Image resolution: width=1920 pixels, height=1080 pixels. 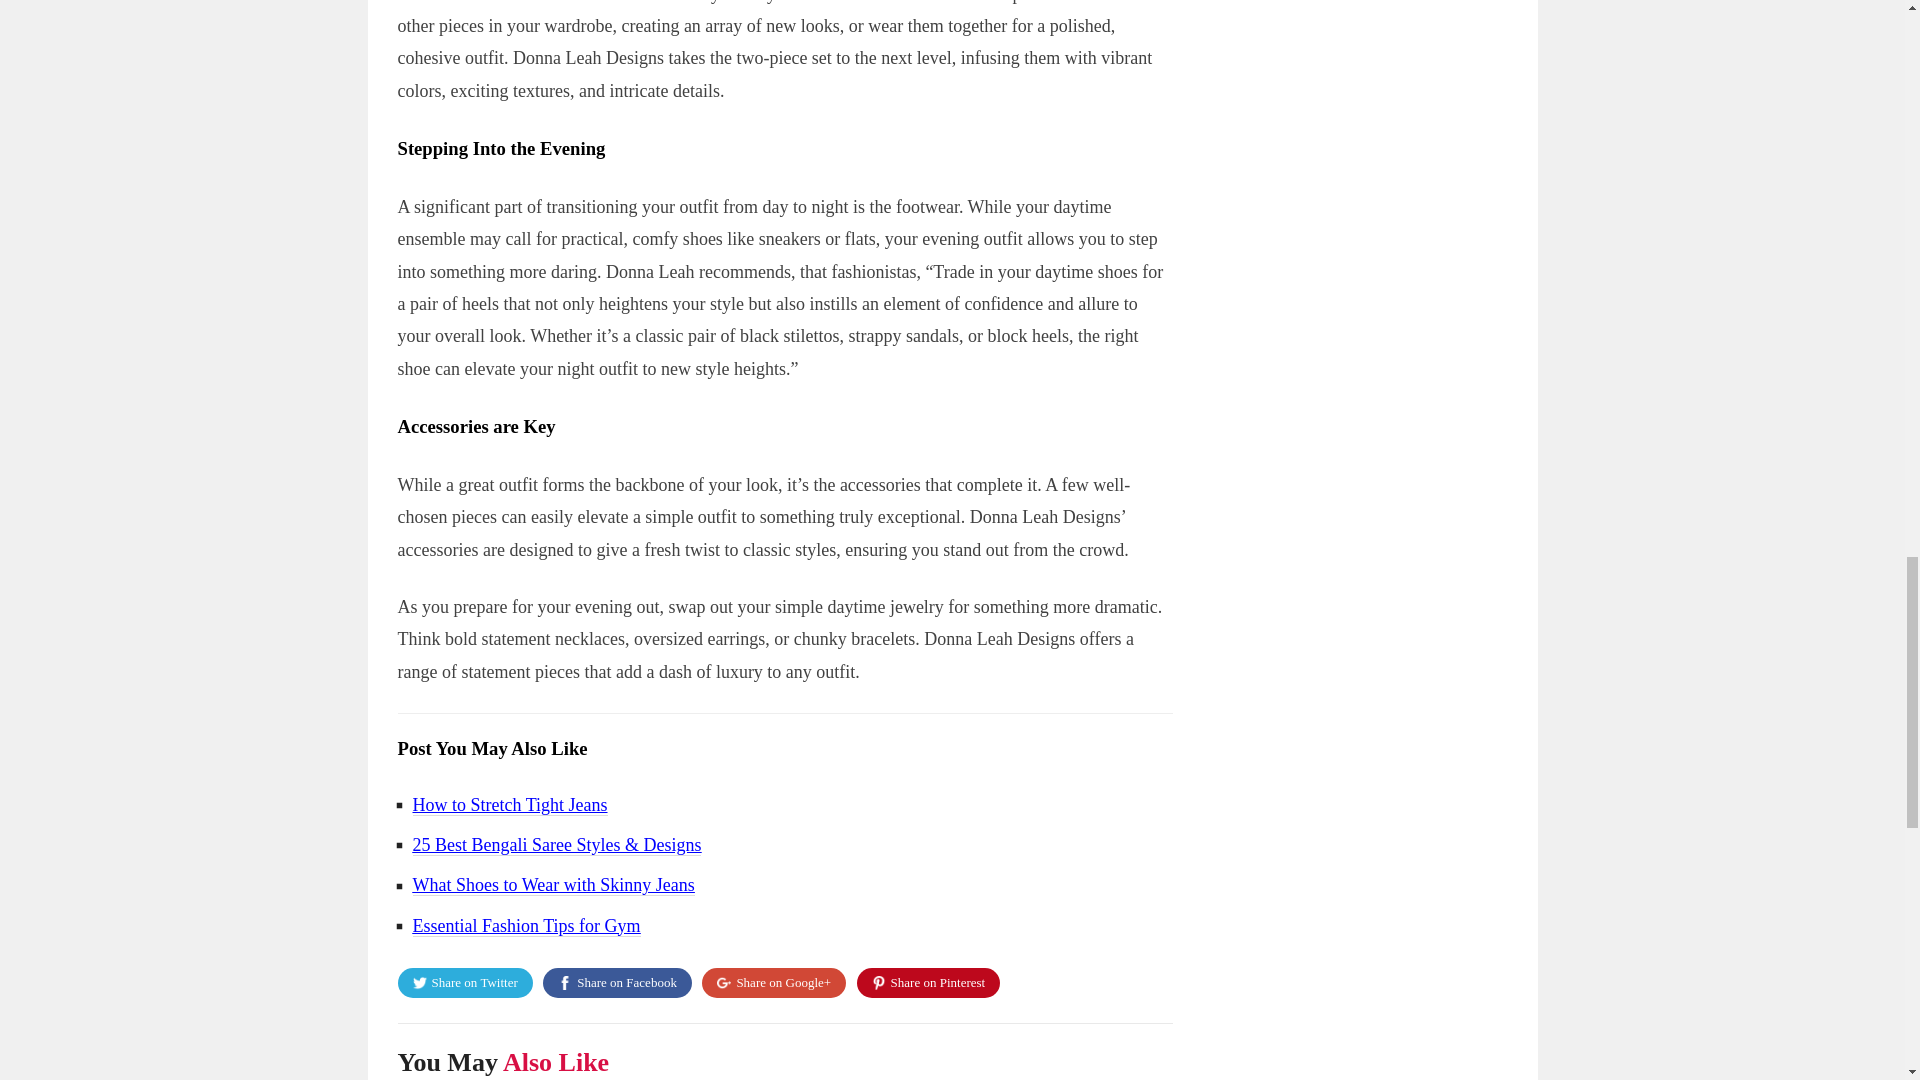 I want to click on What Shoes to Wear with Skinny Jeans, so click(x=552, y=885).